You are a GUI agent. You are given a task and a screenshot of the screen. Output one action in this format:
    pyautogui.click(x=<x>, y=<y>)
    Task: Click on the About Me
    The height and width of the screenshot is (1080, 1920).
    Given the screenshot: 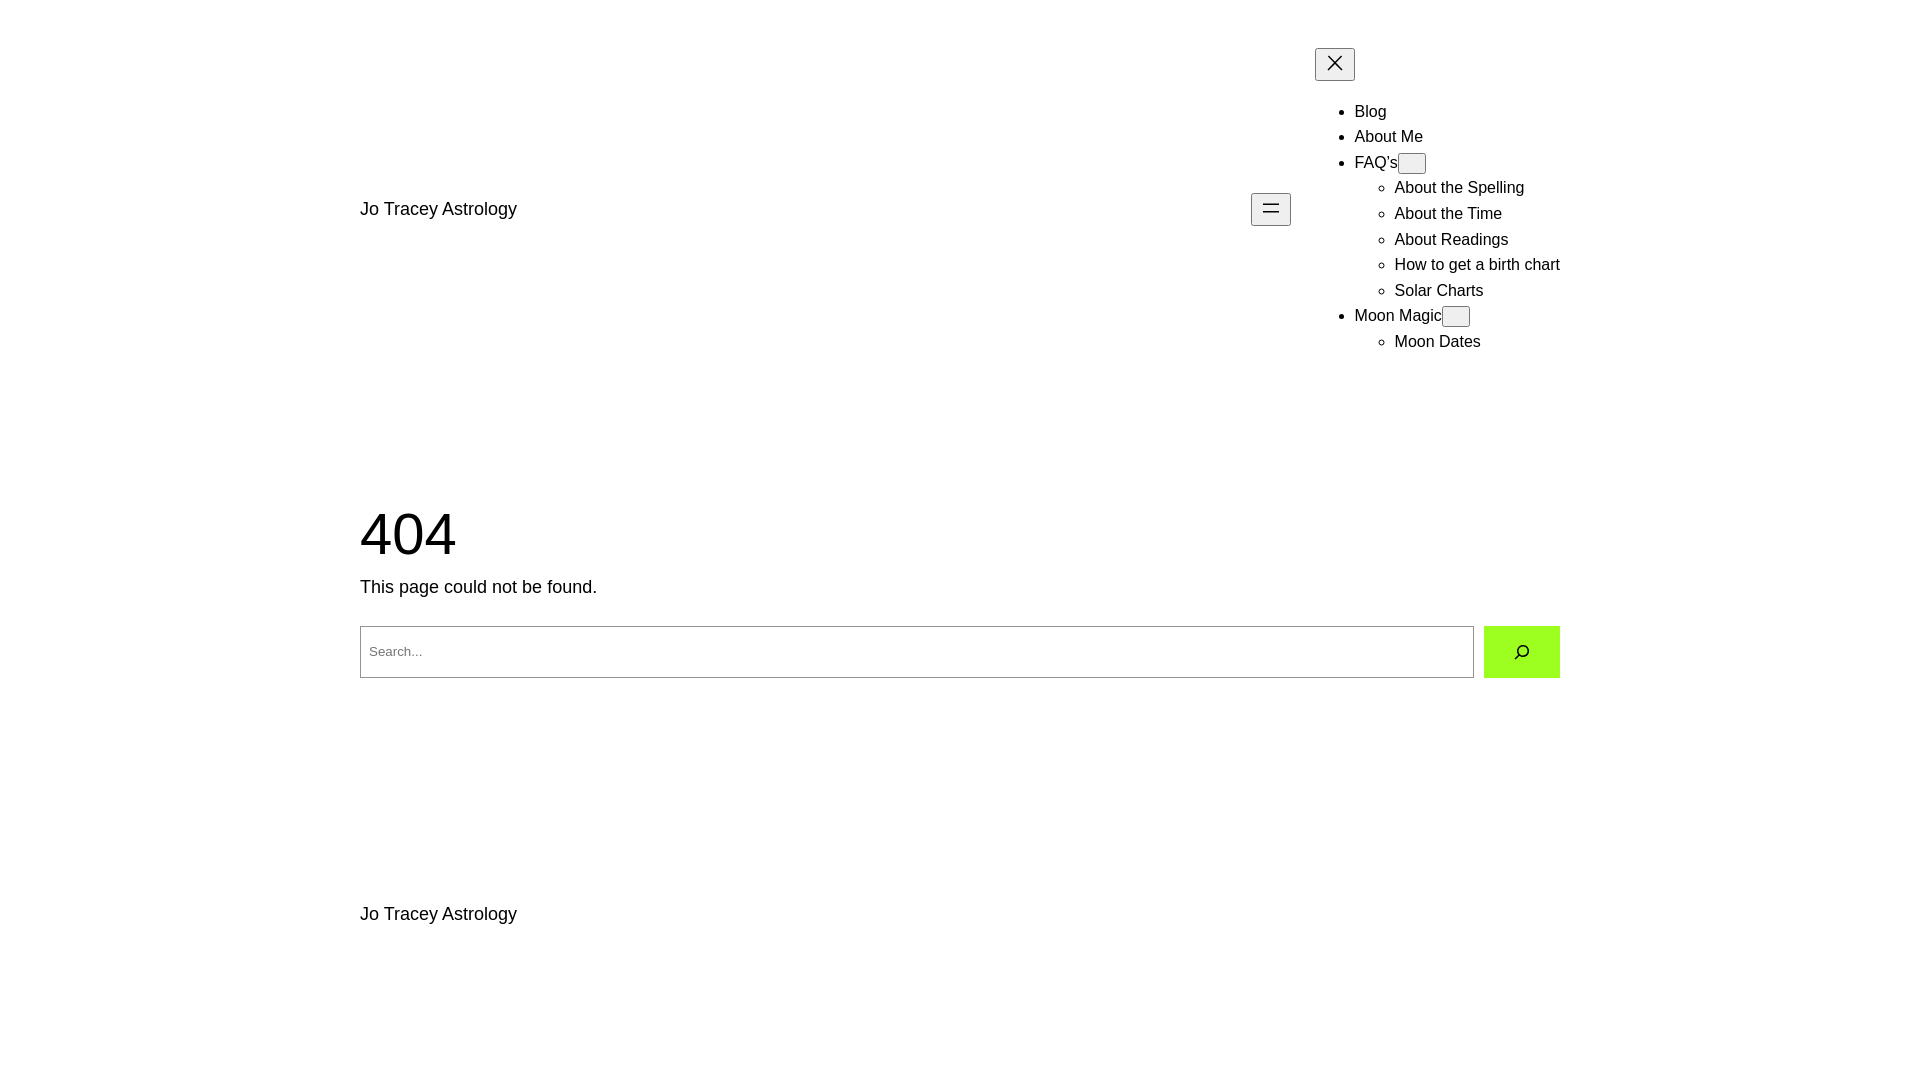 What is the action you would take?
    pyautogui.click(x=1389, y=136)
    